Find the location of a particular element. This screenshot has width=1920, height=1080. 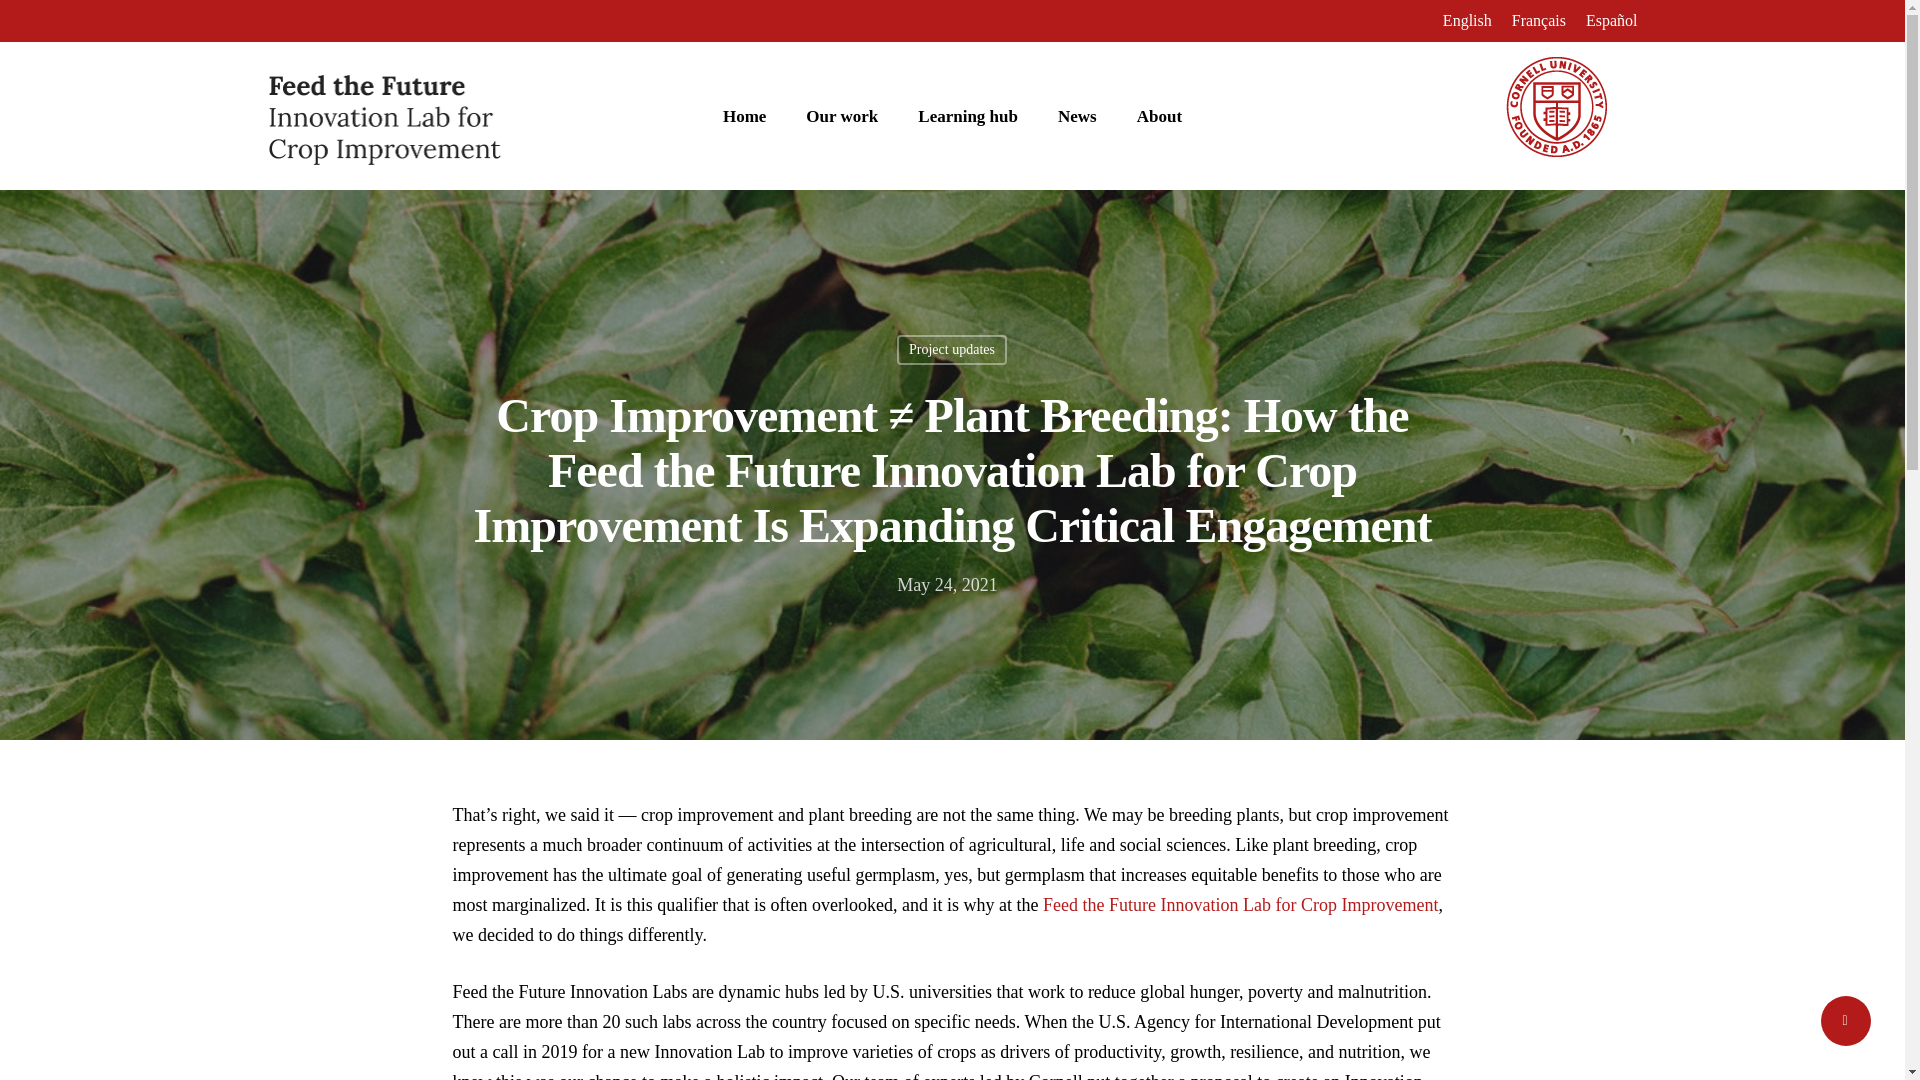

Our work is located at coordinates (842, 116).